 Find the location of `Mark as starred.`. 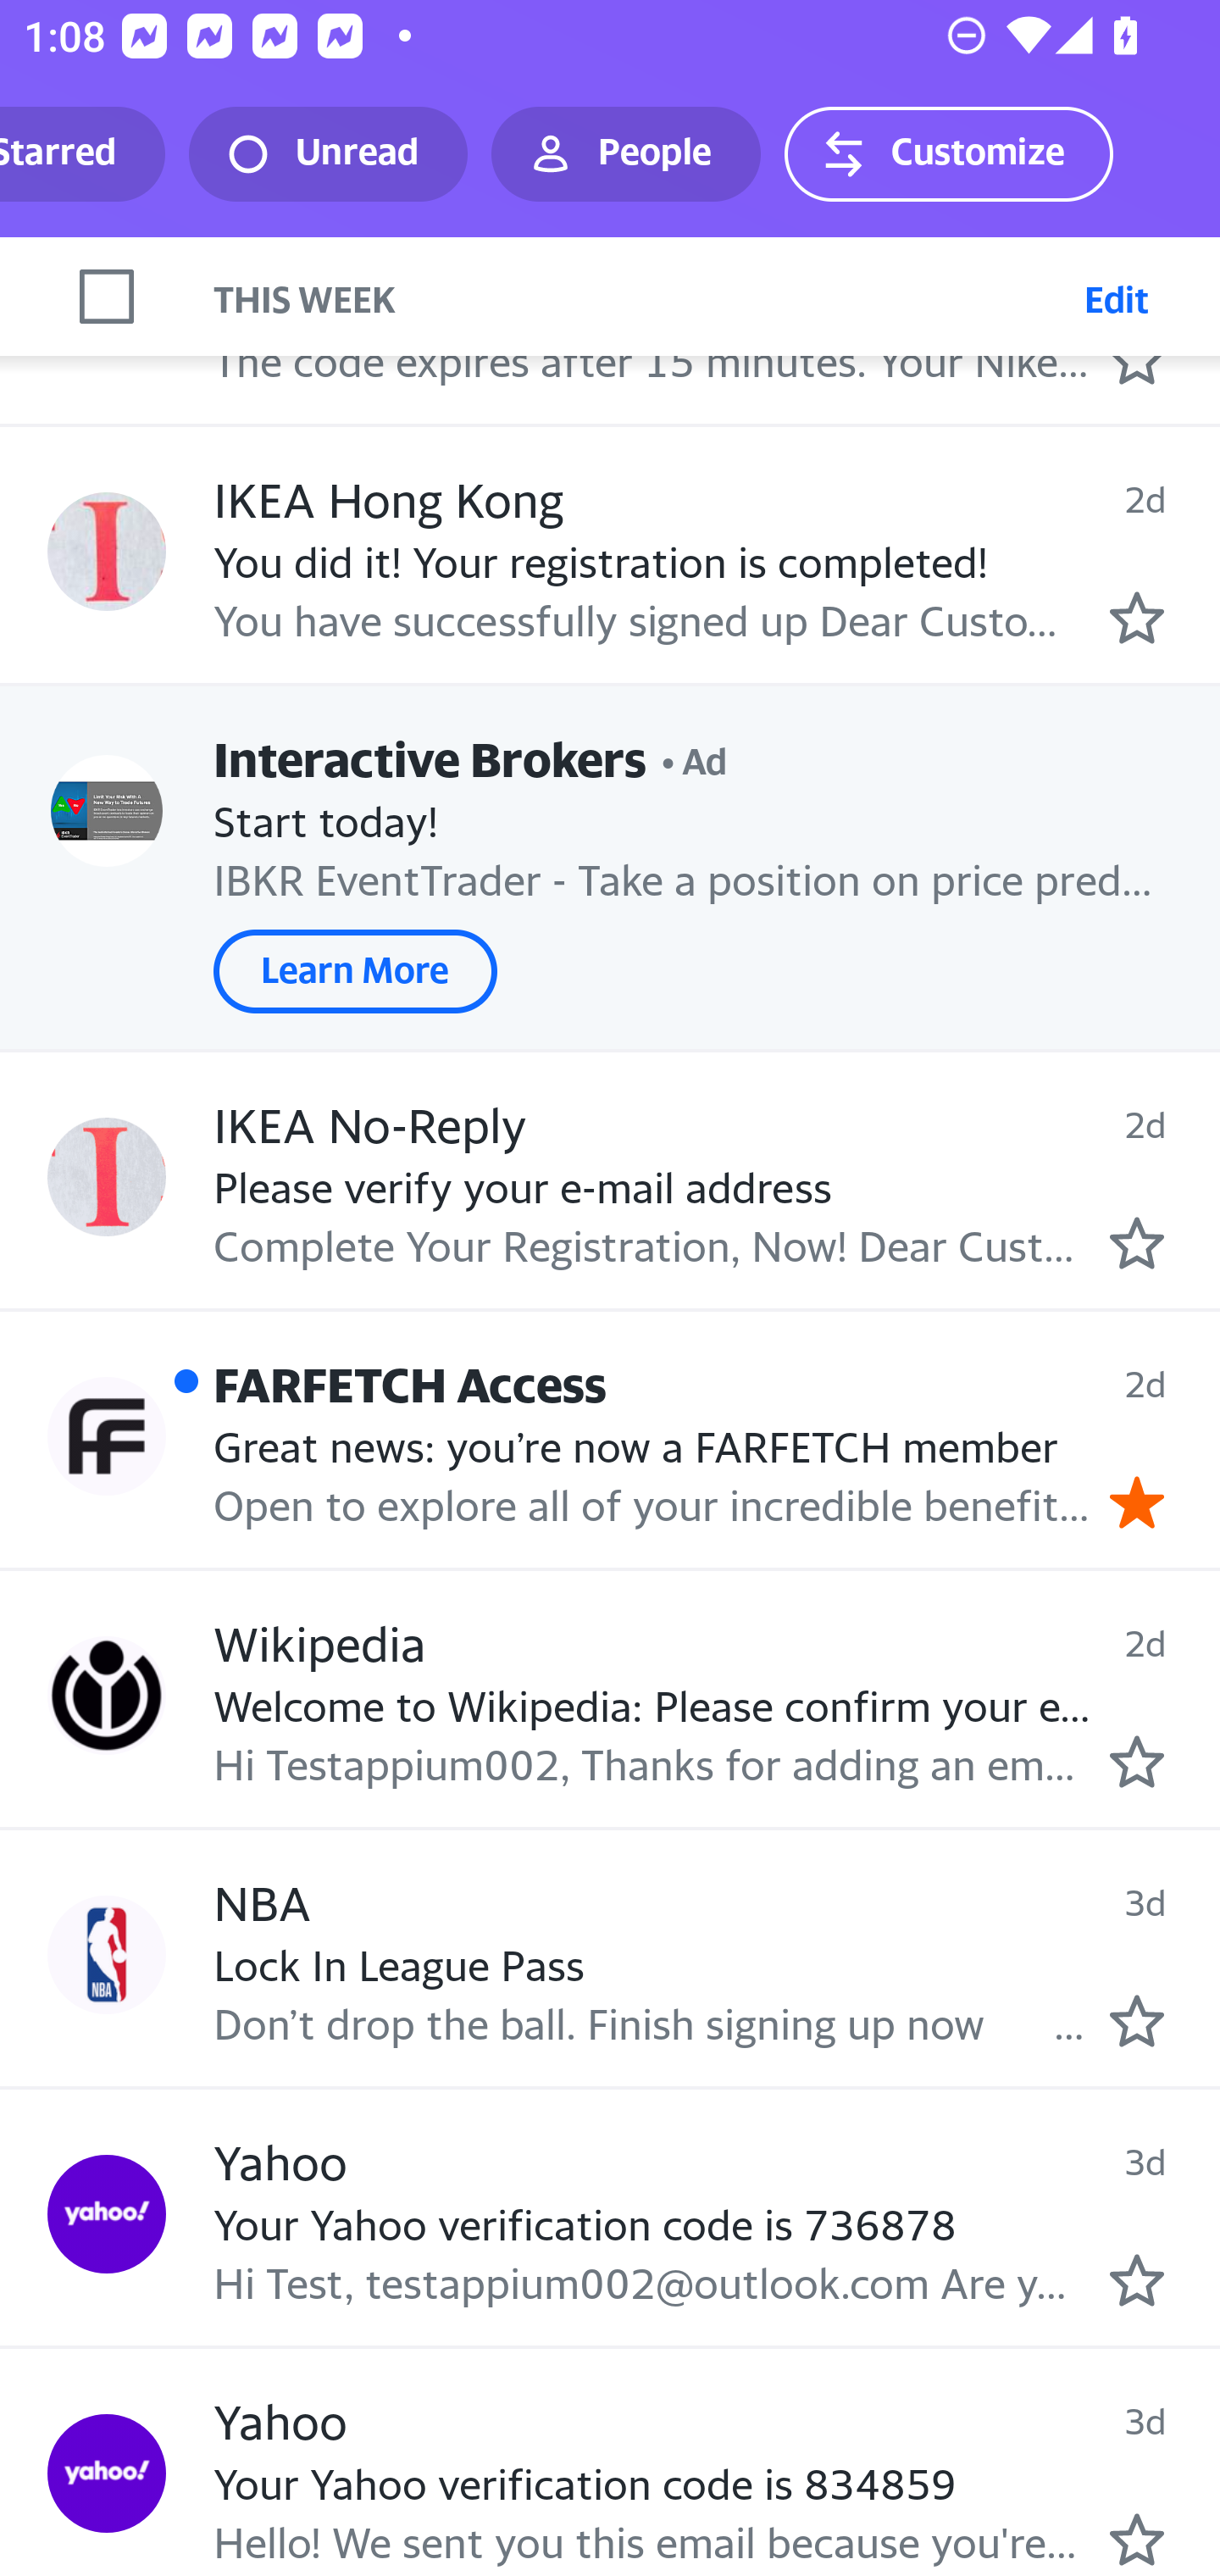

Mark as starred. is located at coordinates (1137, 1242).